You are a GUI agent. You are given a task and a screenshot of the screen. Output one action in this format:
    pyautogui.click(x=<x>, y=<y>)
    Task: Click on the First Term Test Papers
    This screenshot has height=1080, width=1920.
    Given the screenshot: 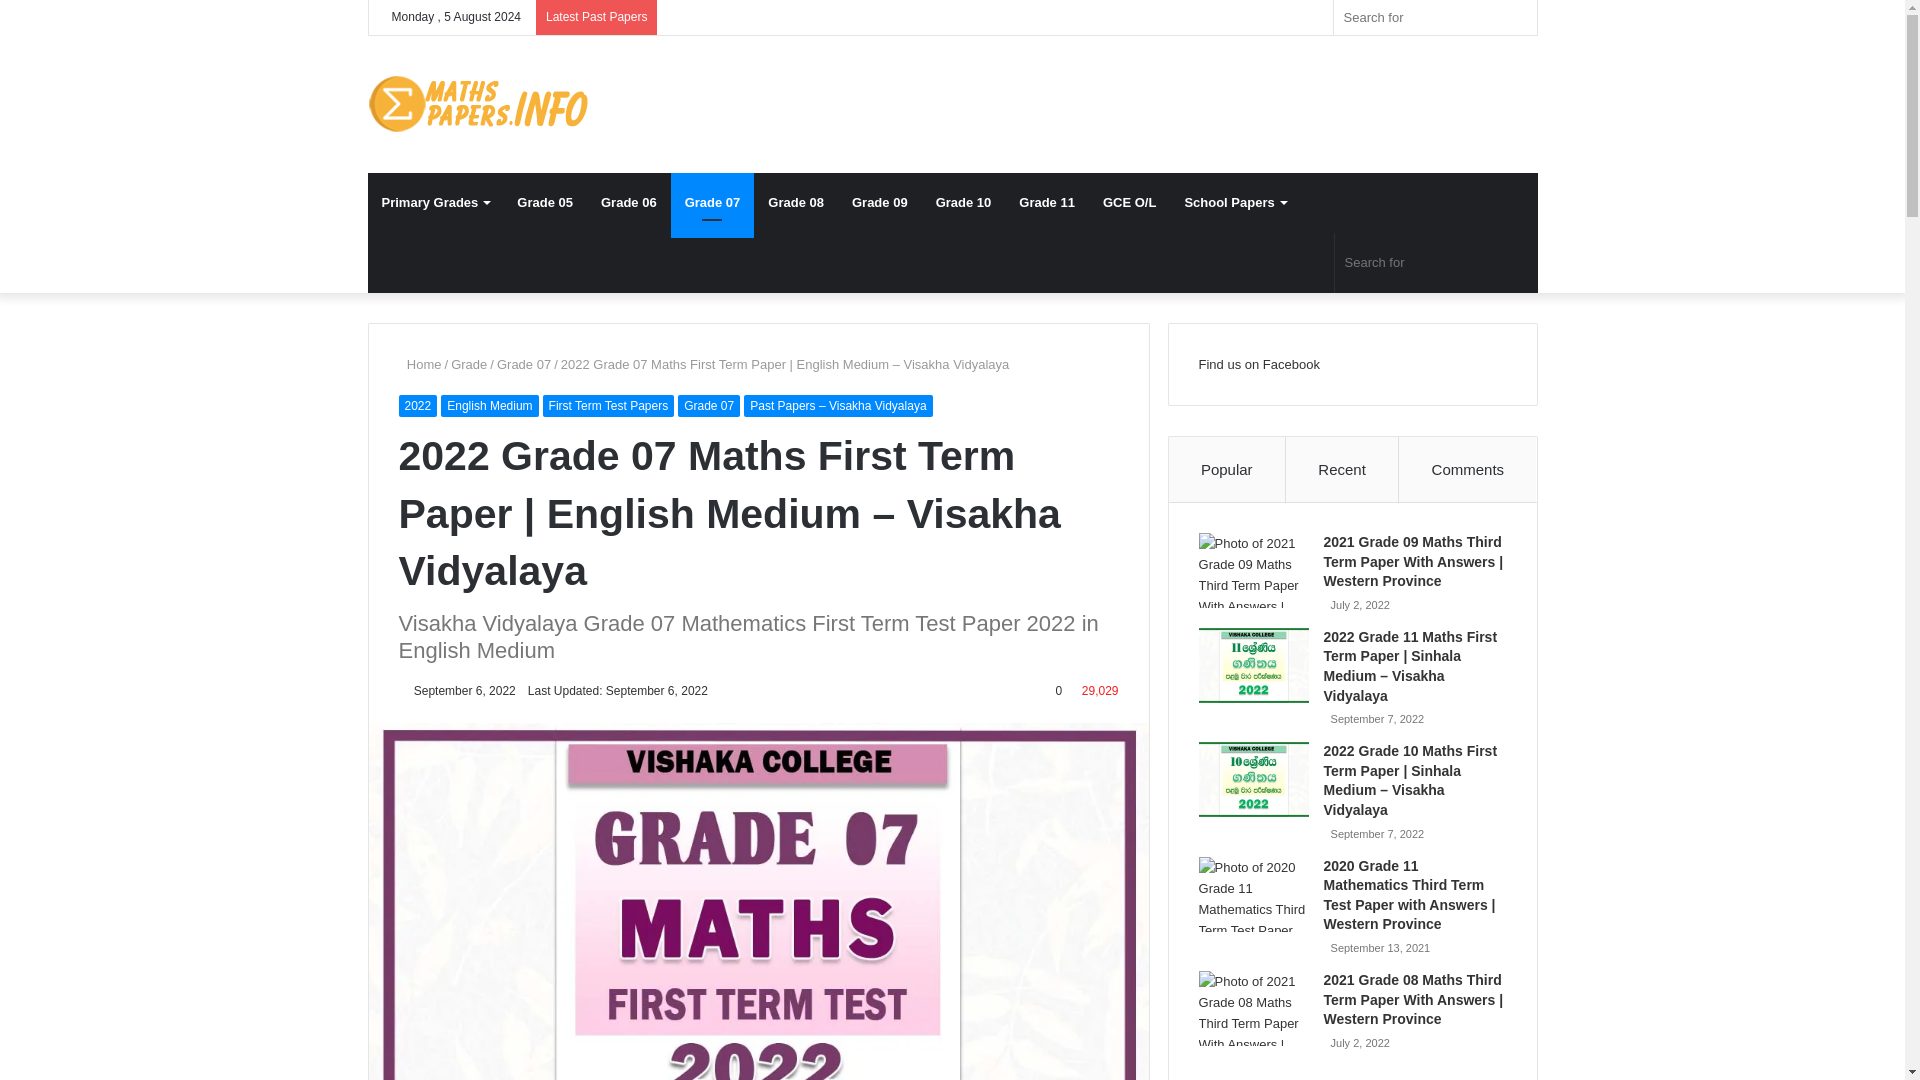 What is the action you would take?
    pyautogui.click(x=609, y=406)
    